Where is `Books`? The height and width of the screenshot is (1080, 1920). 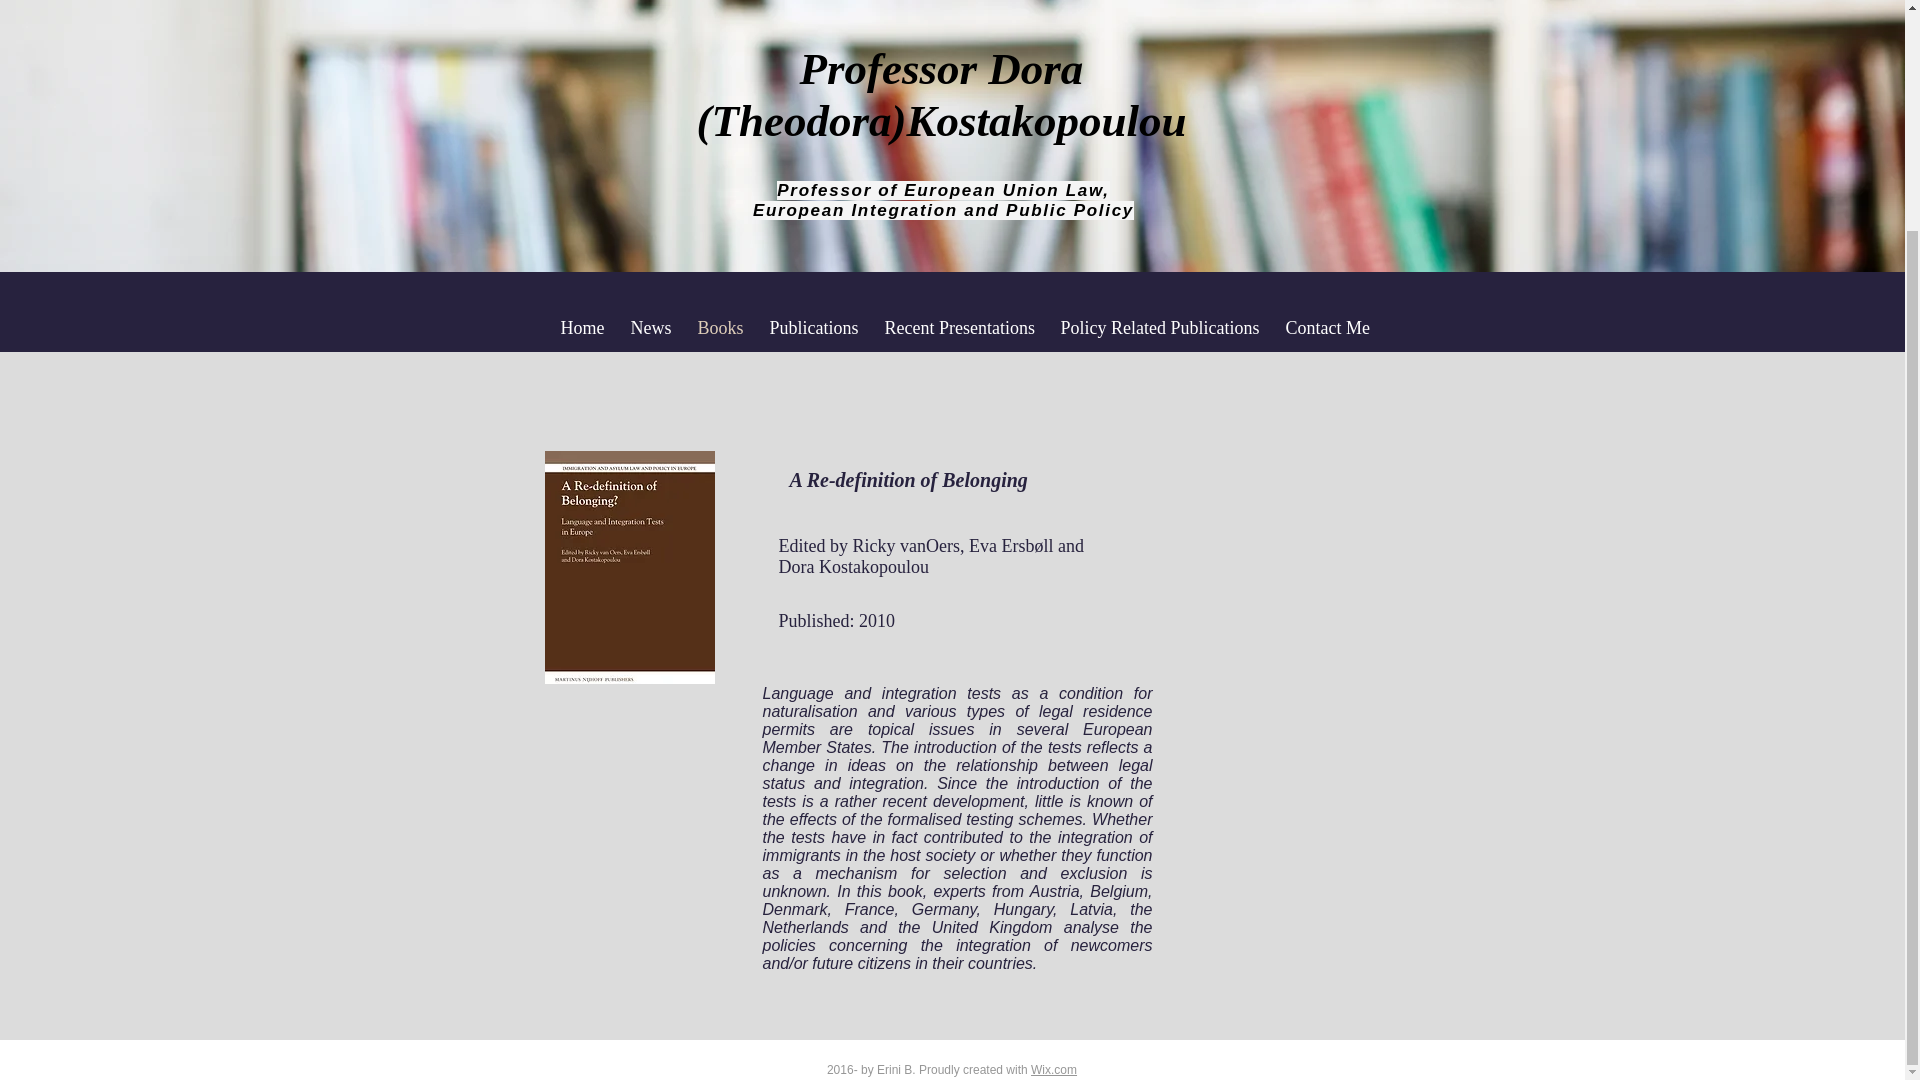 Books is located at coordinates (720, 328).